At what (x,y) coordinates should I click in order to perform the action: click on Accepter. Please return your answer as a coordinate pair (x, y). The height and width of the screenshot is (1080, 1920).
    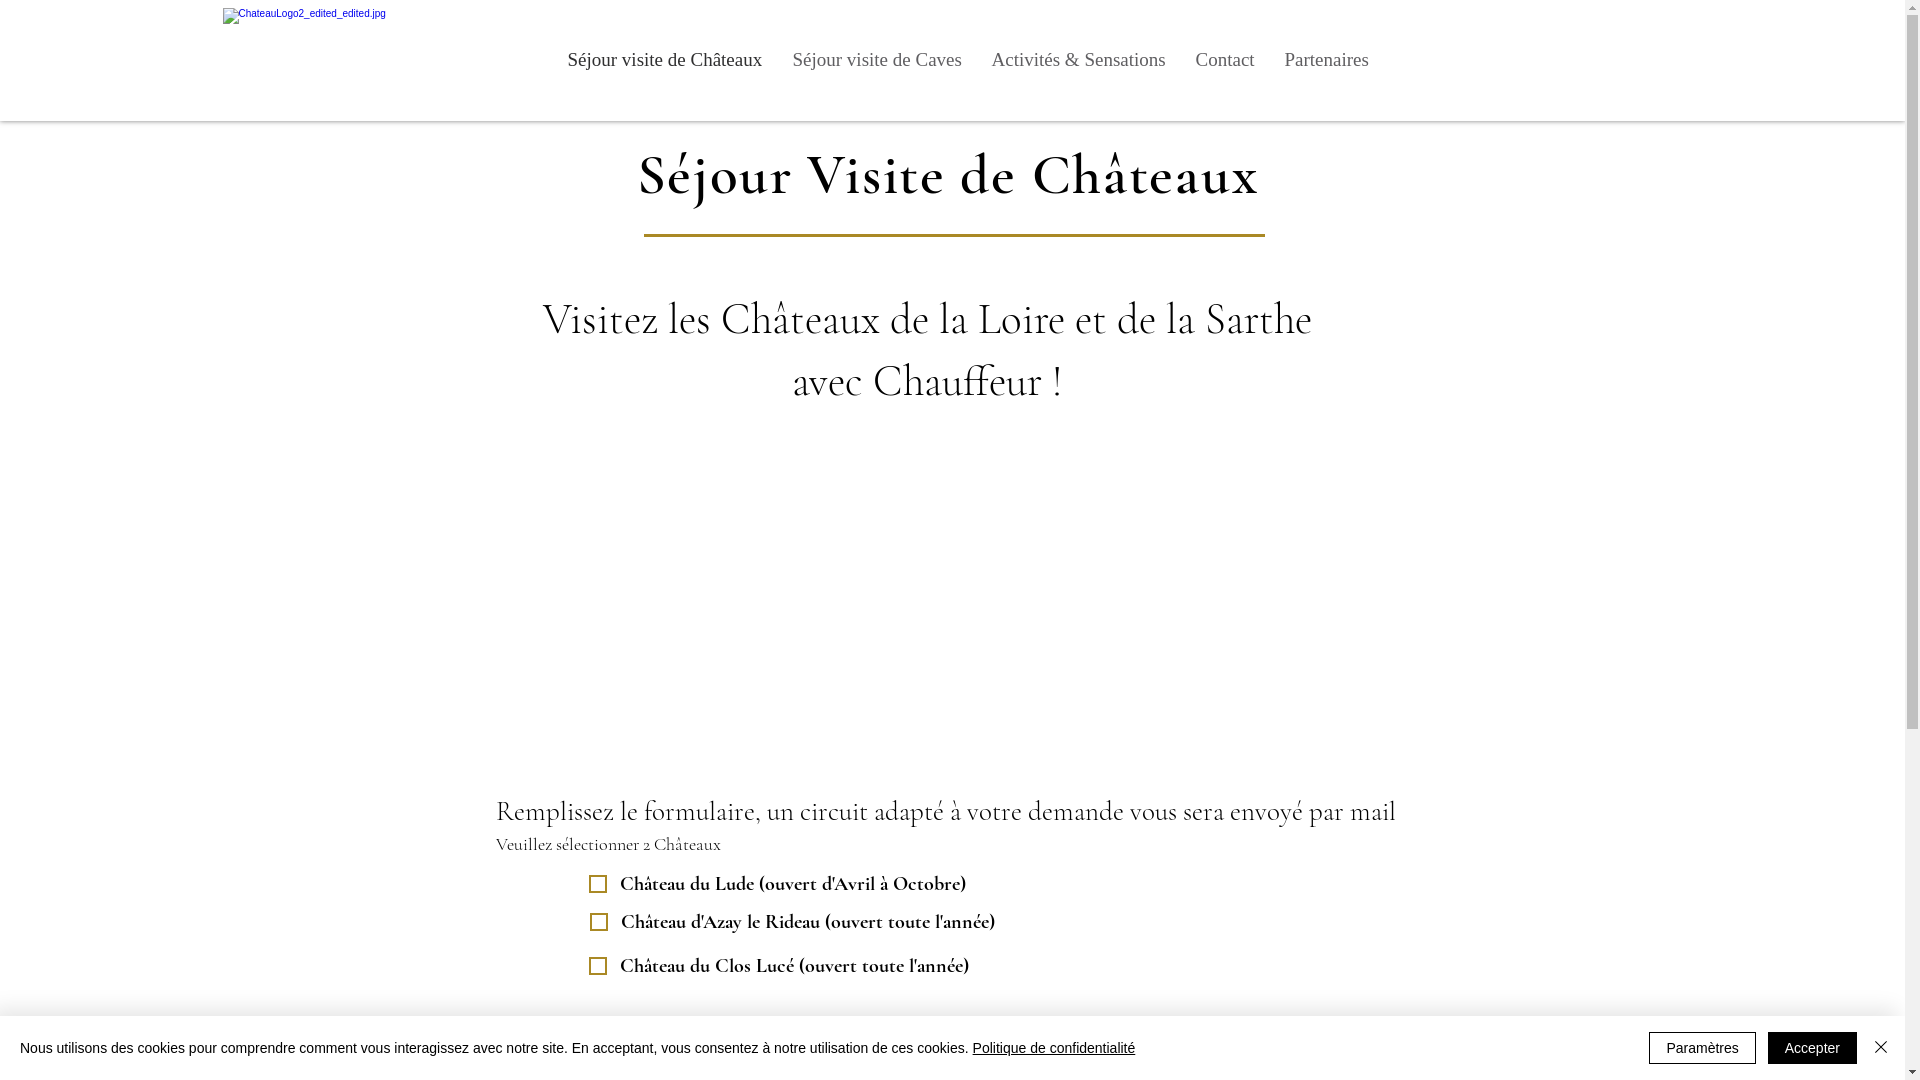
    Looking at the image, I should click on (1812, 1048).